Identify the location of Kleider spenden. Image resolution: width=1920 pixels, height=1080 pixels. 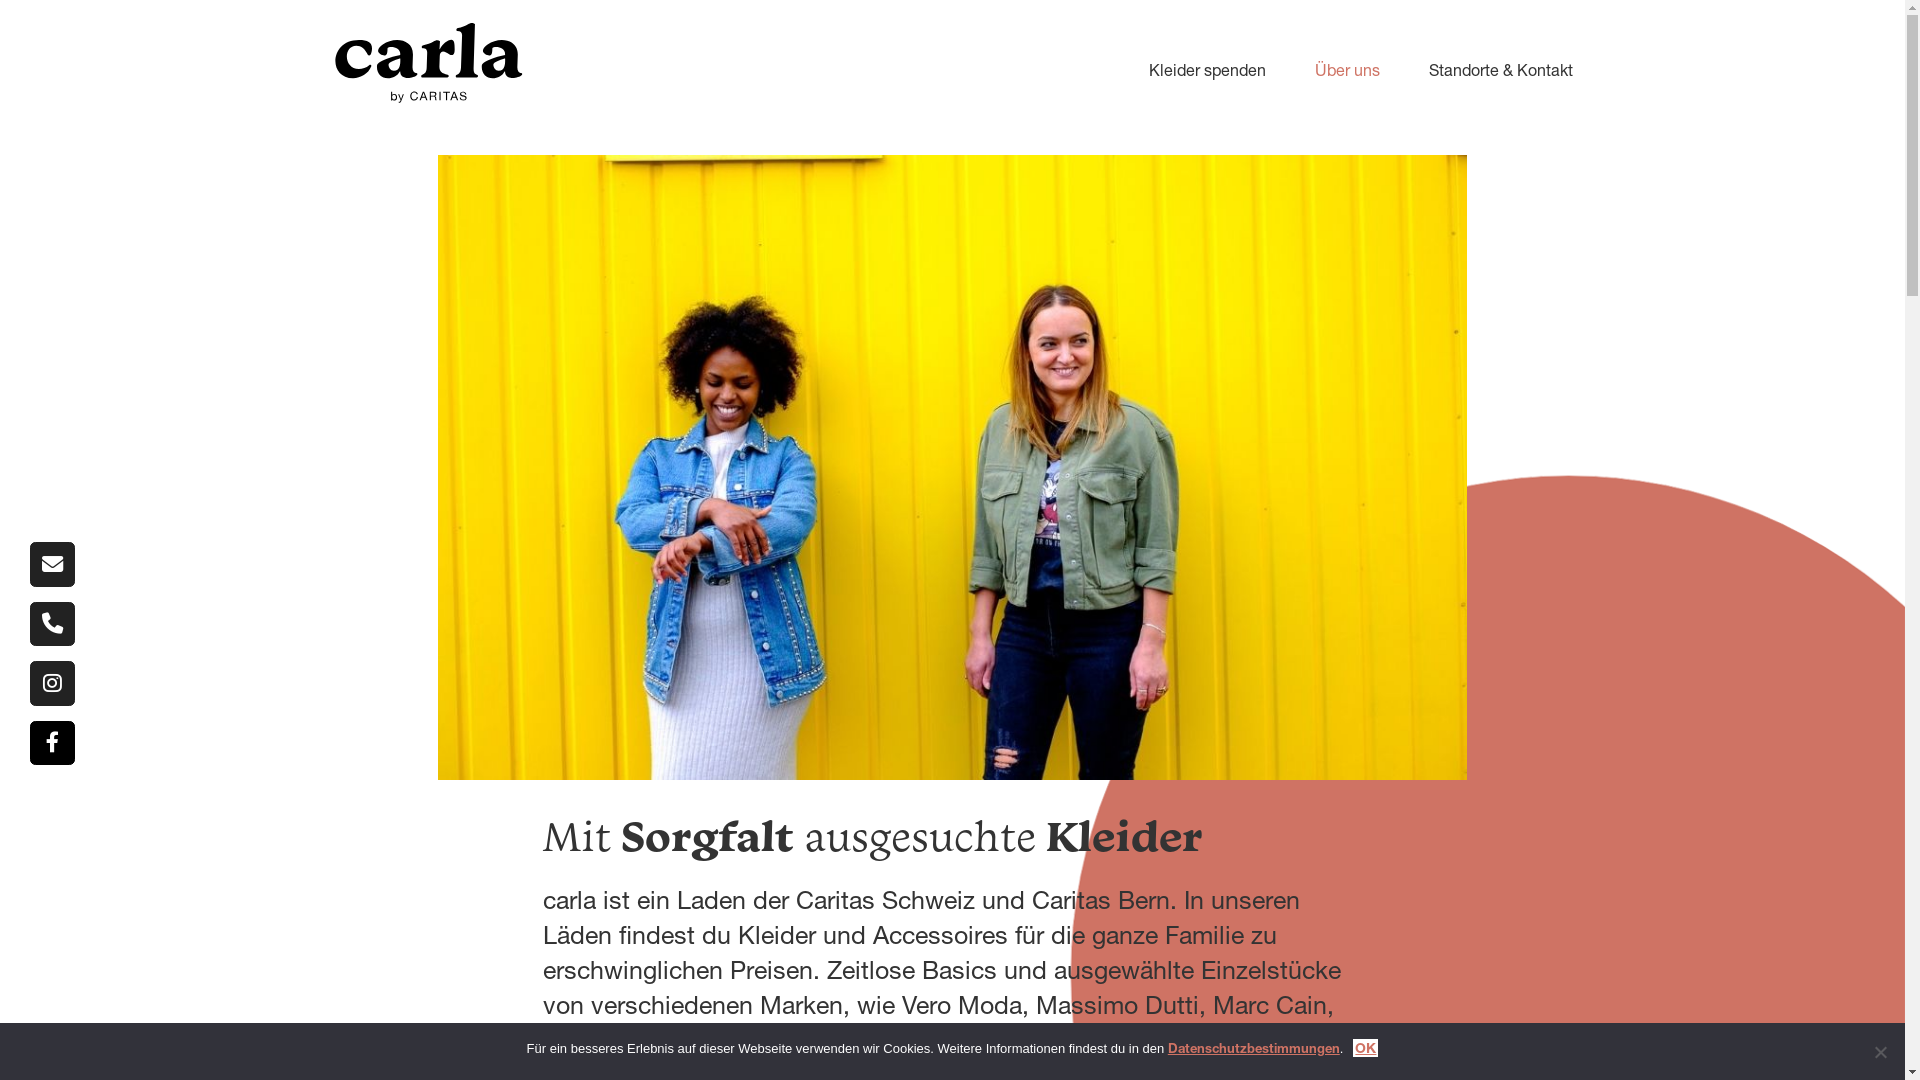
(1186, 70).